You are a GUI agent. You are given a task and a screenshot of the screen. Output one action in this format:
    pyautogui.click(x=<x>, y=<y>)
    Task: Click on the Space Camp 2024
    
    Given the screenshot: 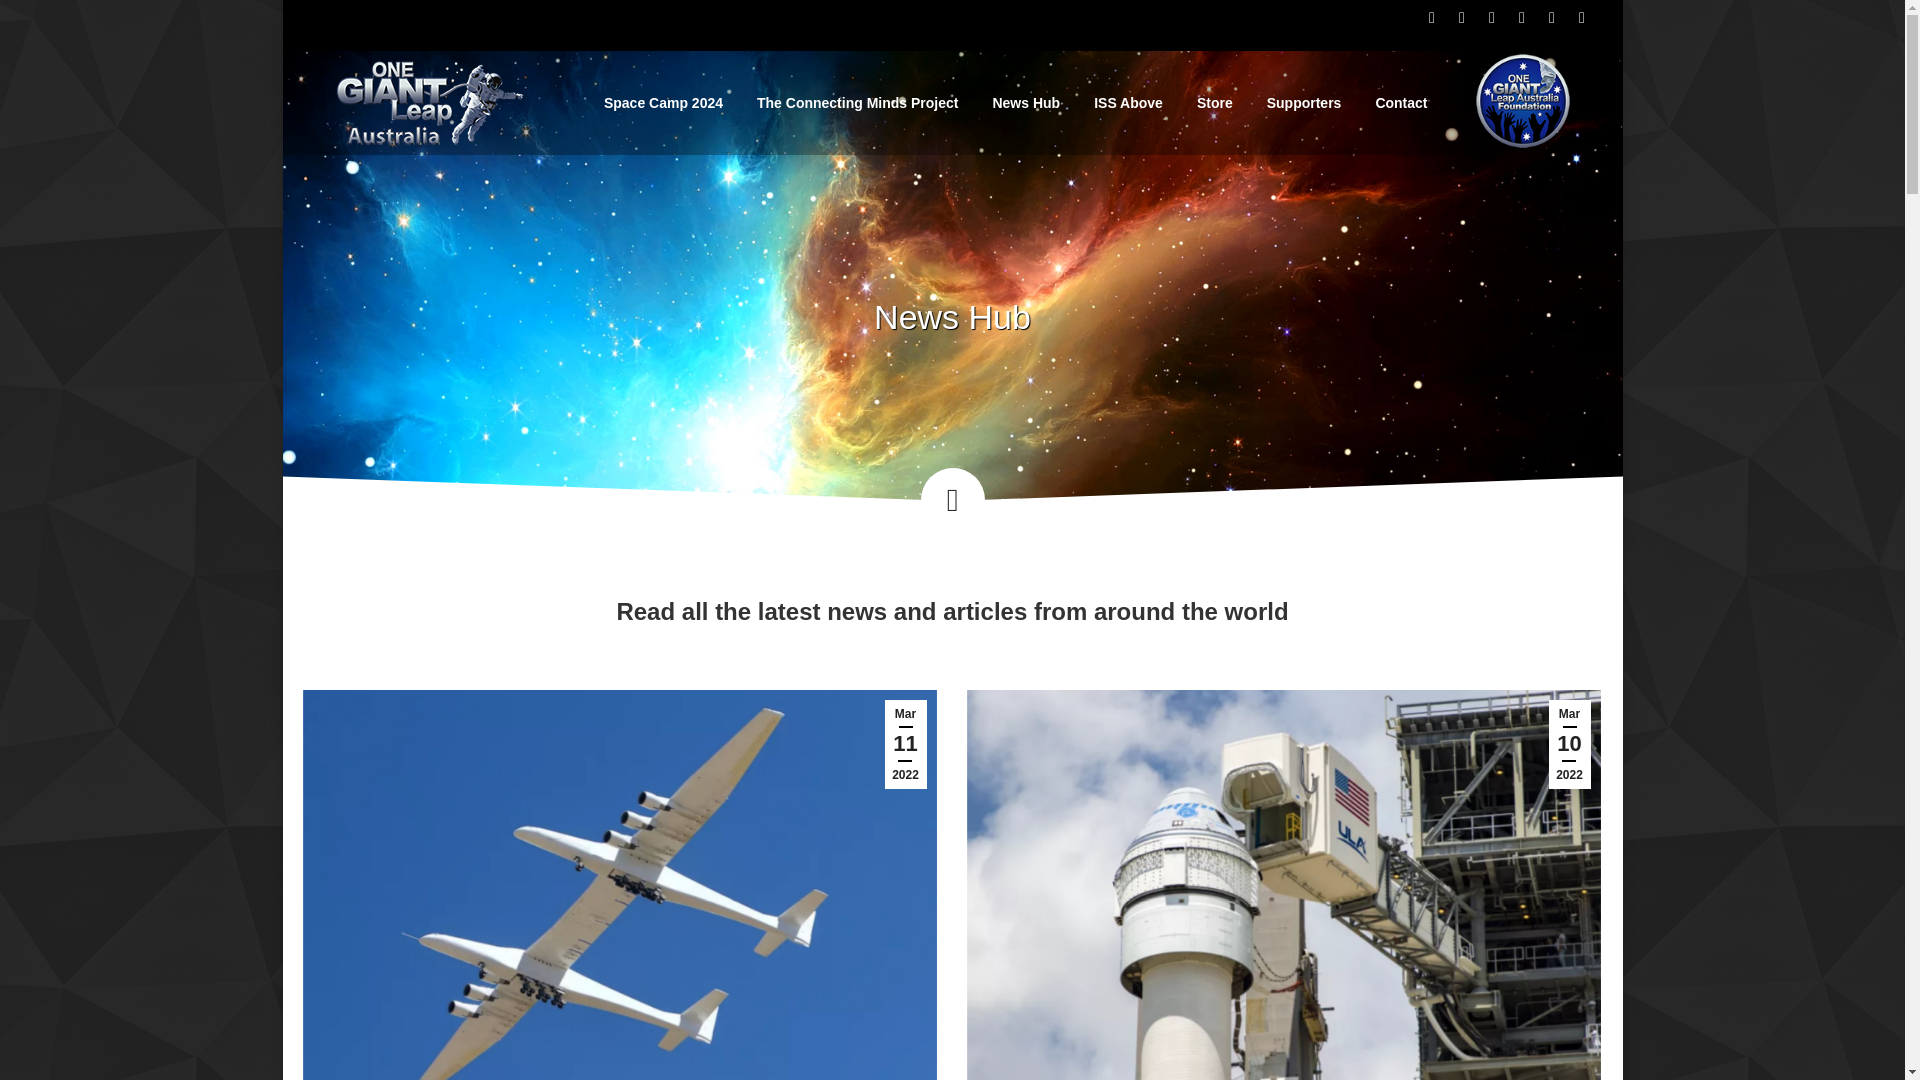 What is the action you would take?
    pyautogui.click(x=663, y=103)
    